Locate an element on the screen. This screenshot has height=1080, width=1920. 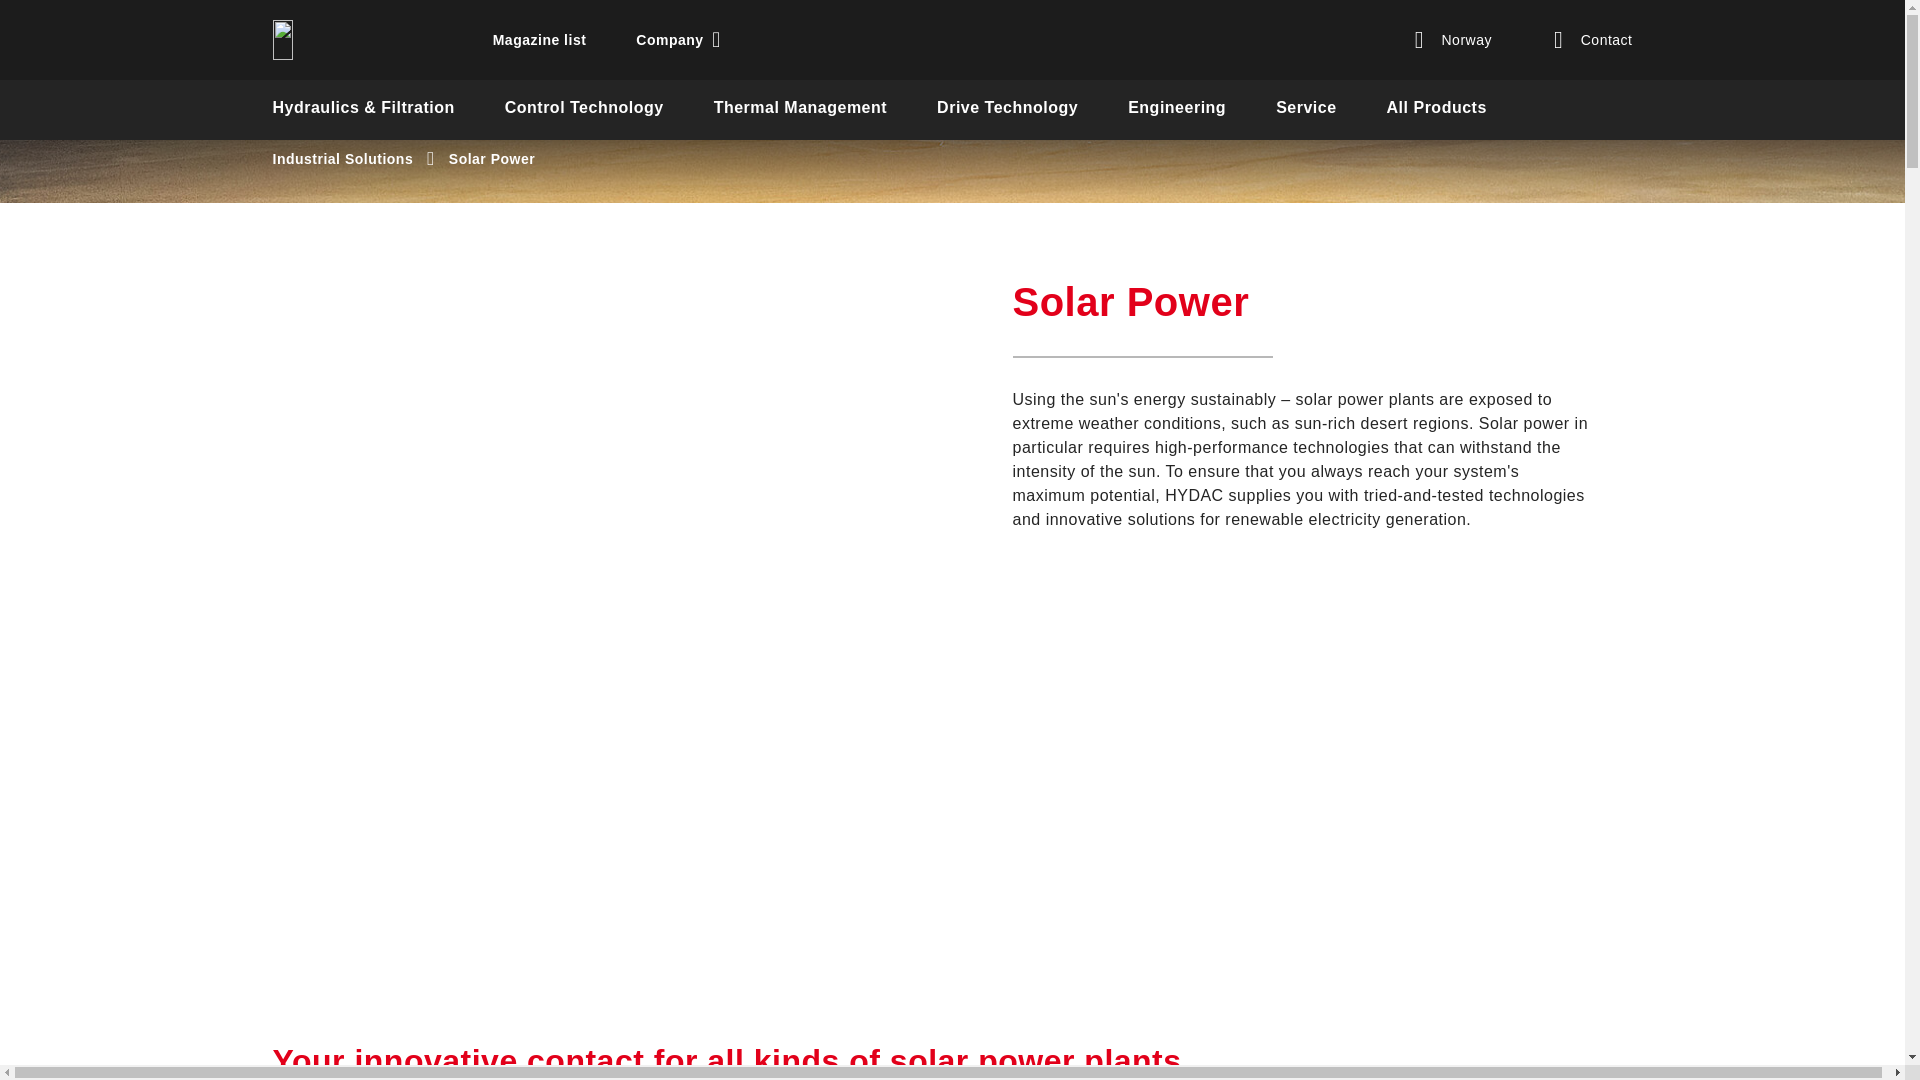
HYDAC product catalogue is located at coordinates (1436, 110).